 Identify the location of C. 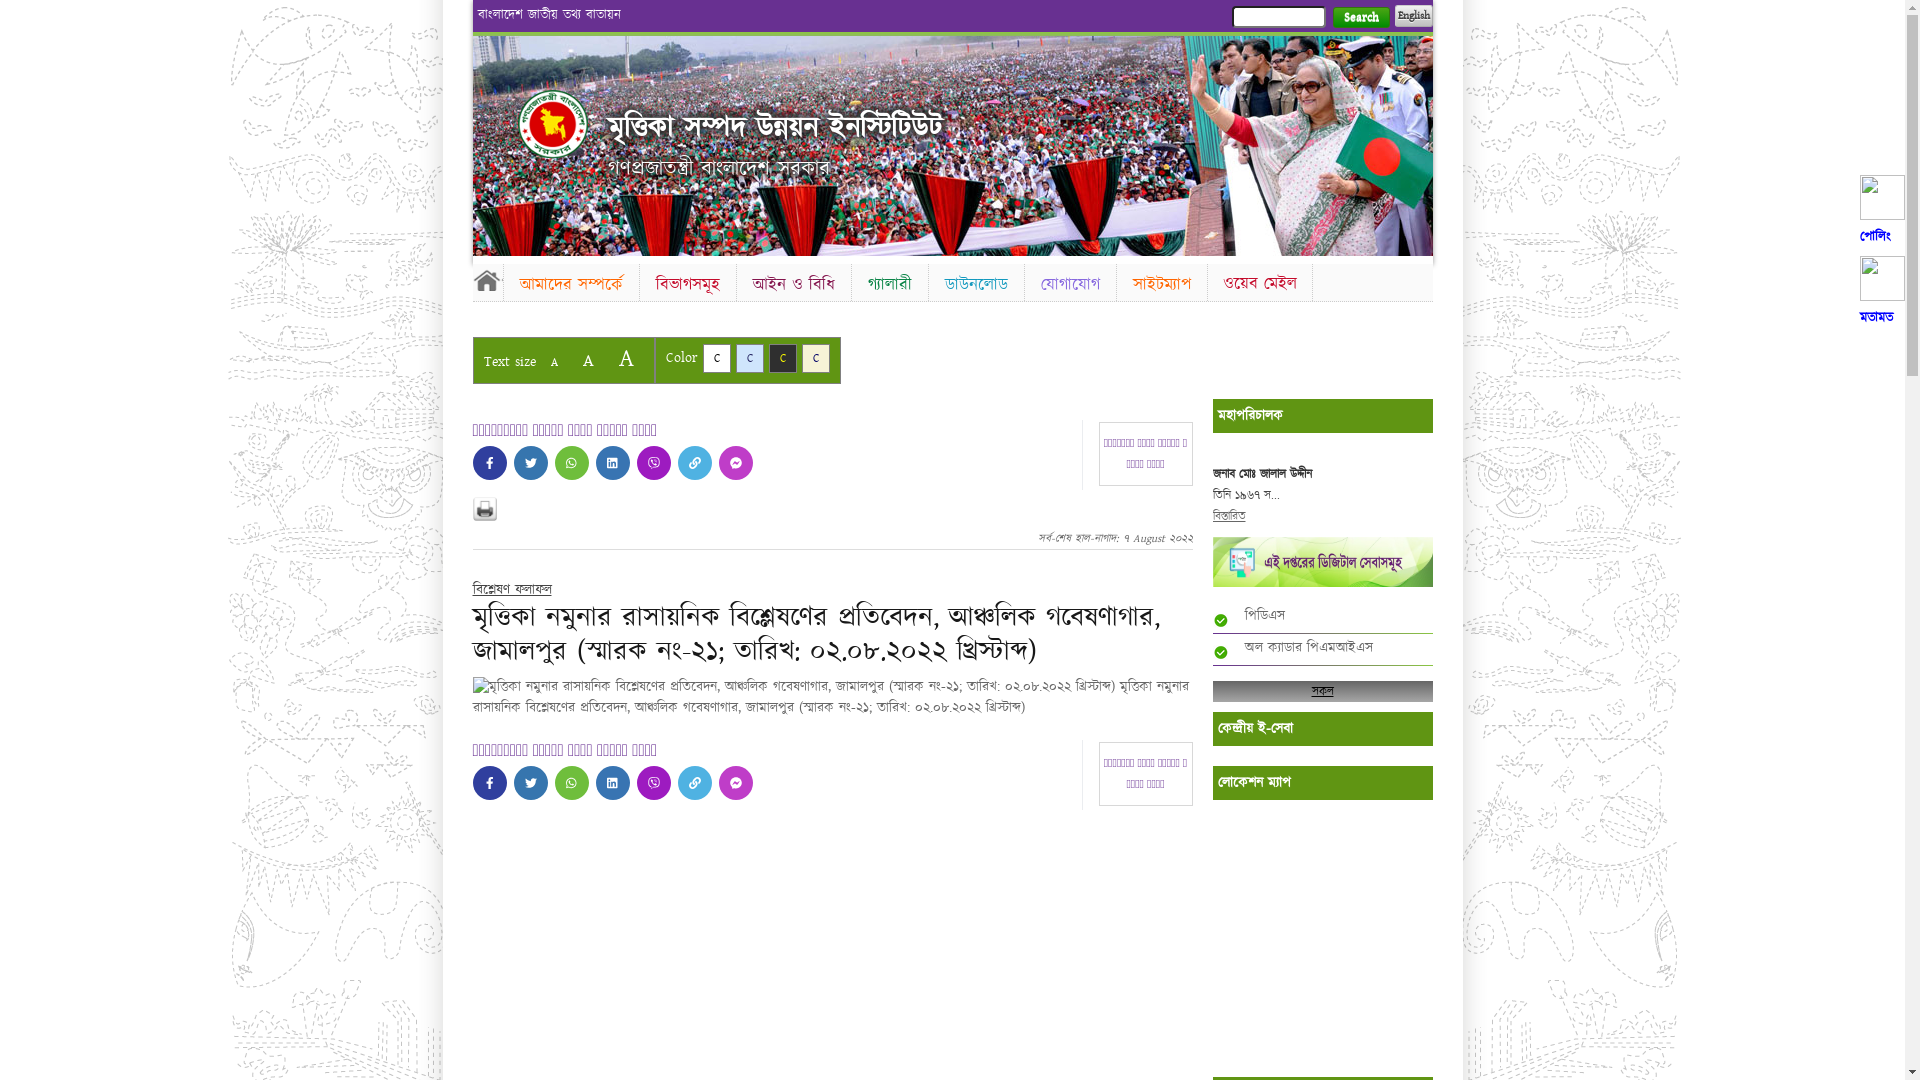
(816, 358).